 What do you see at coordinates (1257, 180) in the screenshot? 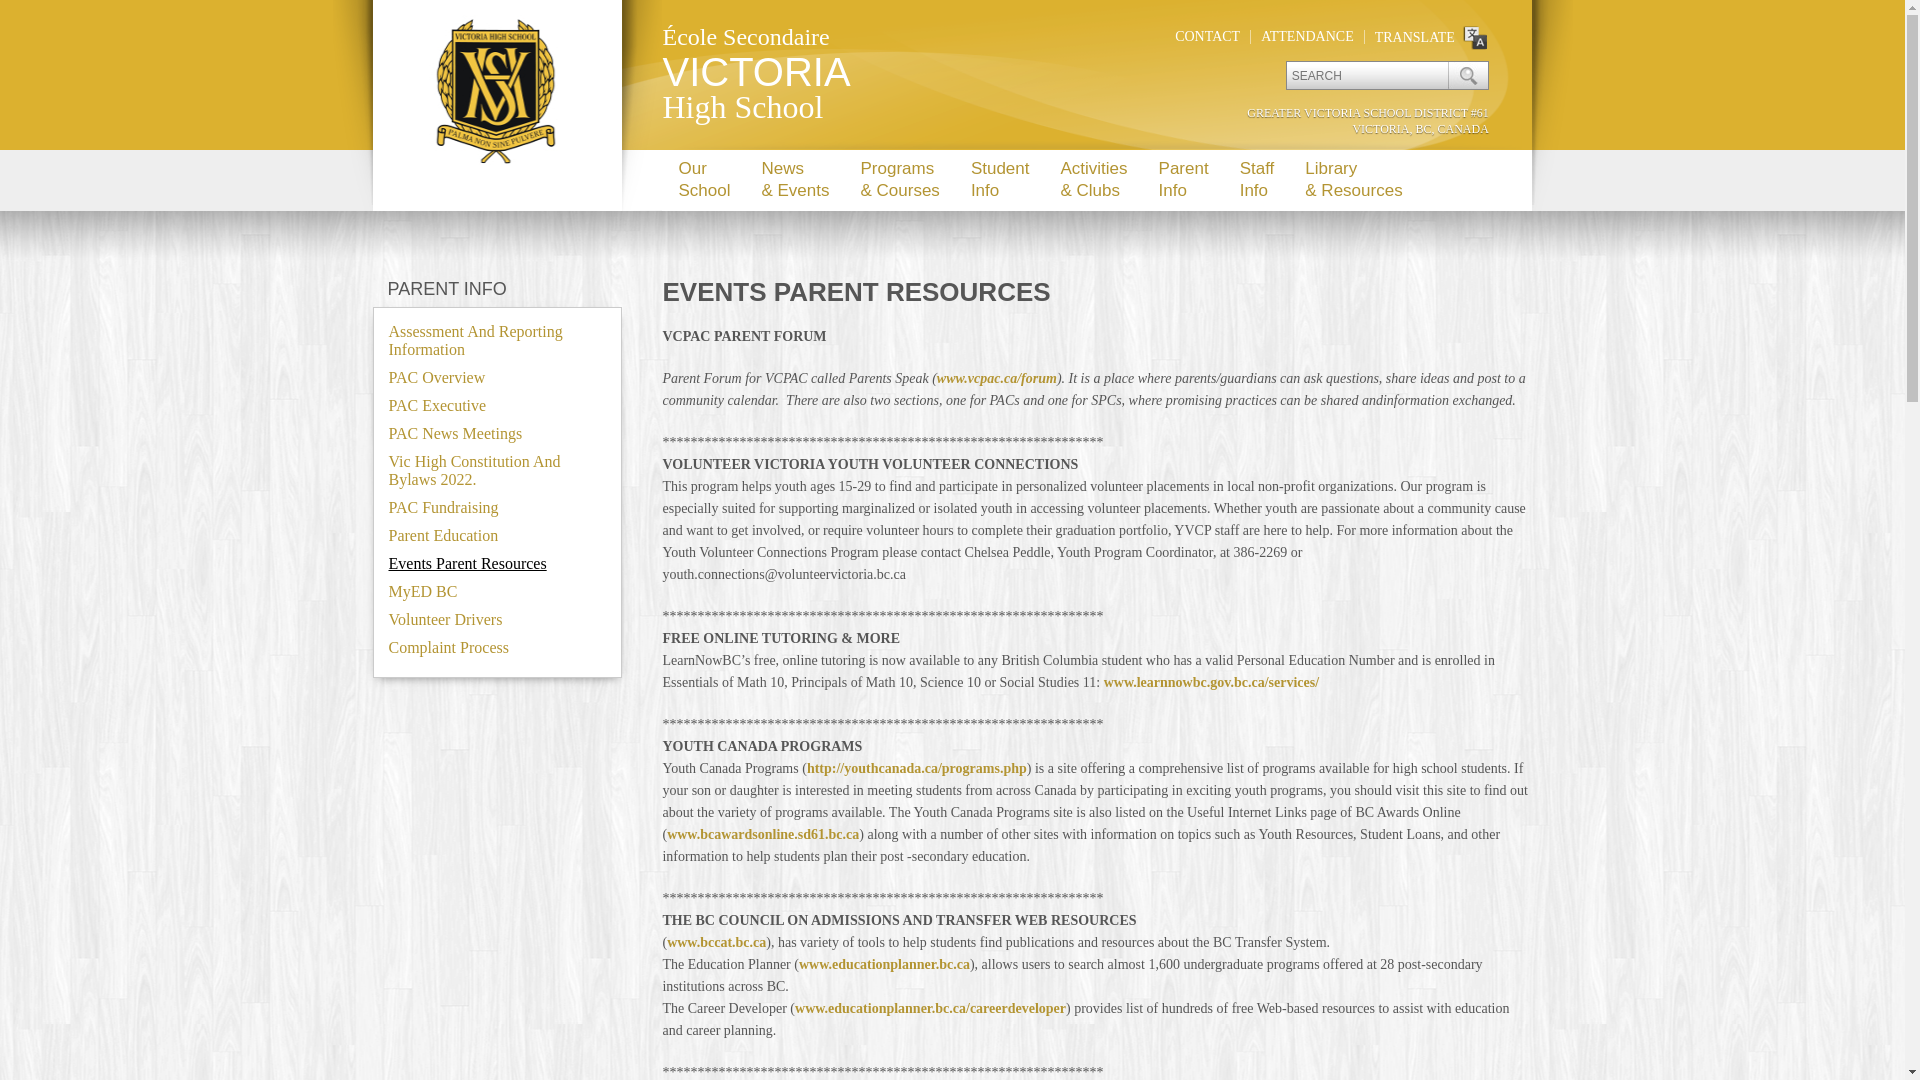
I see `Staff
Info` at bounding box center [1257, 180].